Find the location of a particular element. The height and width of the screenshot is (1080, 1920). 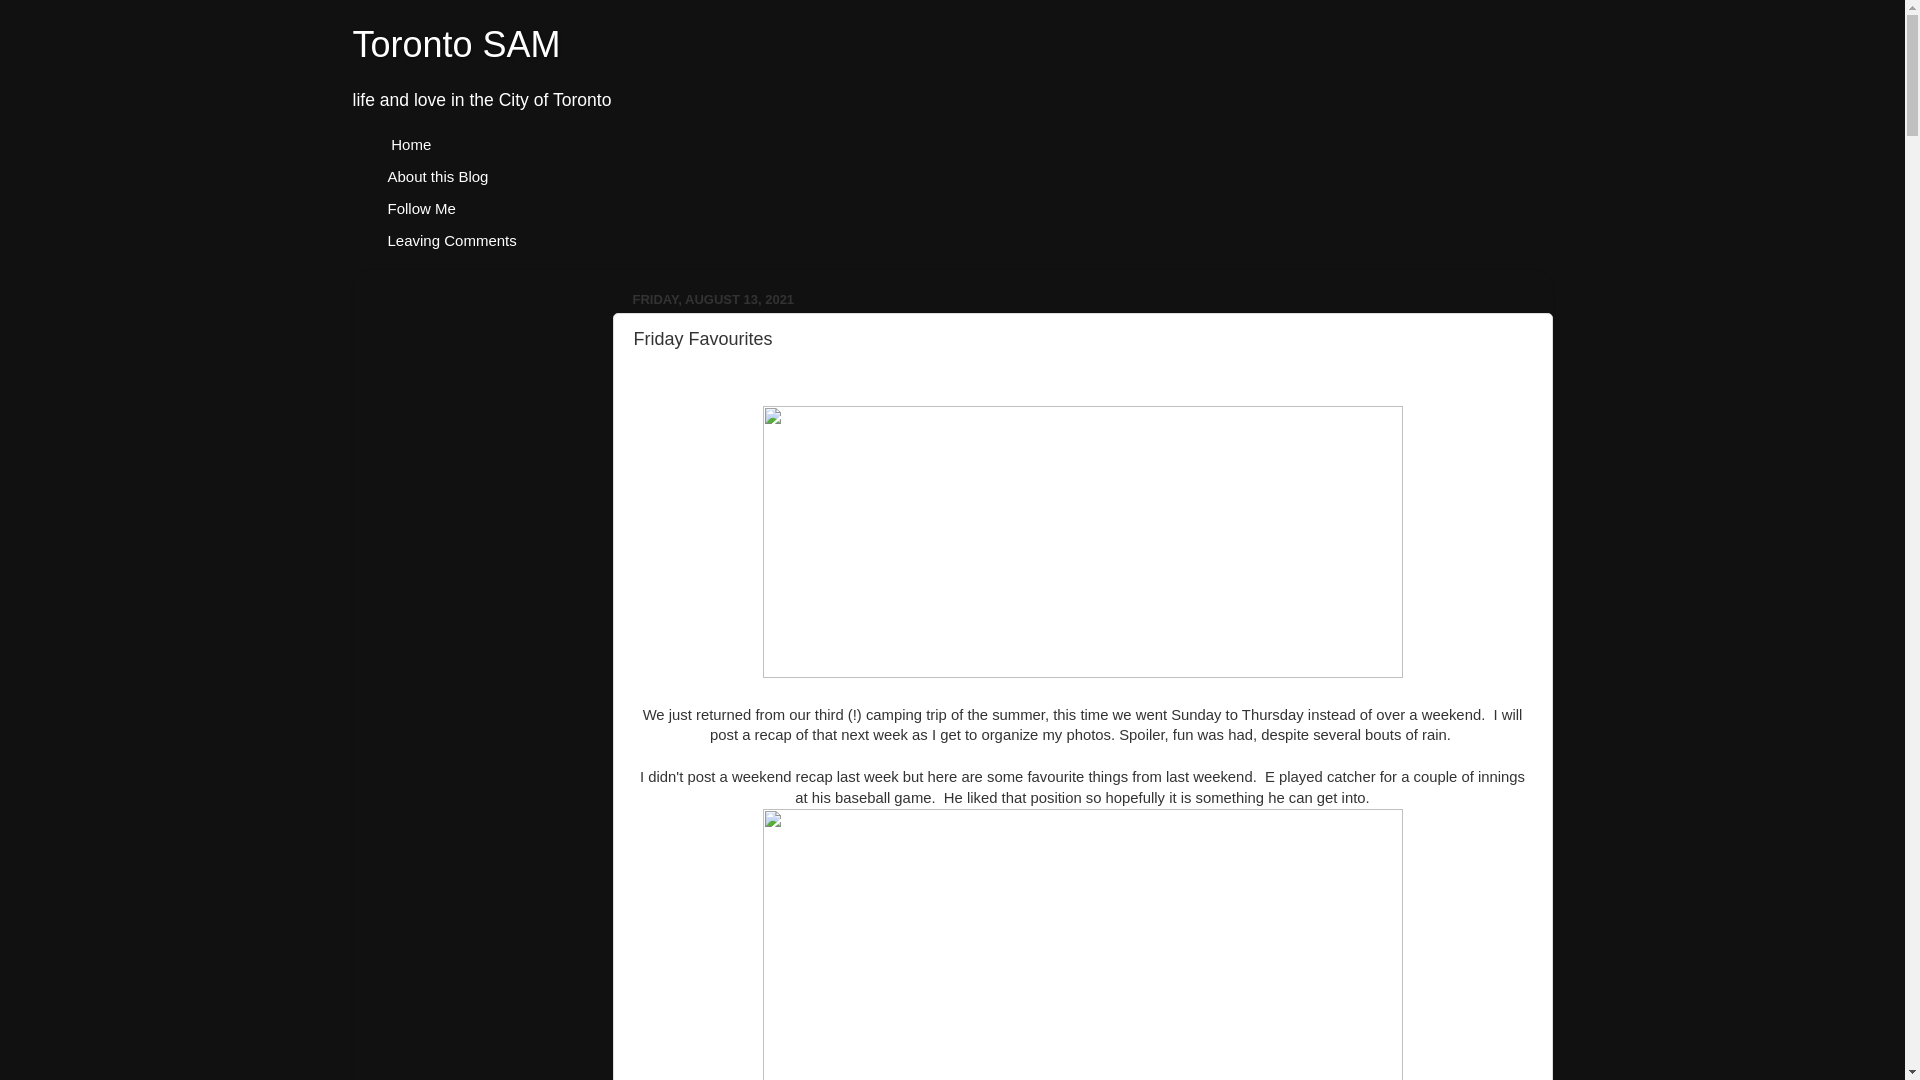

Follow Me is located at coordinates (421, 208).